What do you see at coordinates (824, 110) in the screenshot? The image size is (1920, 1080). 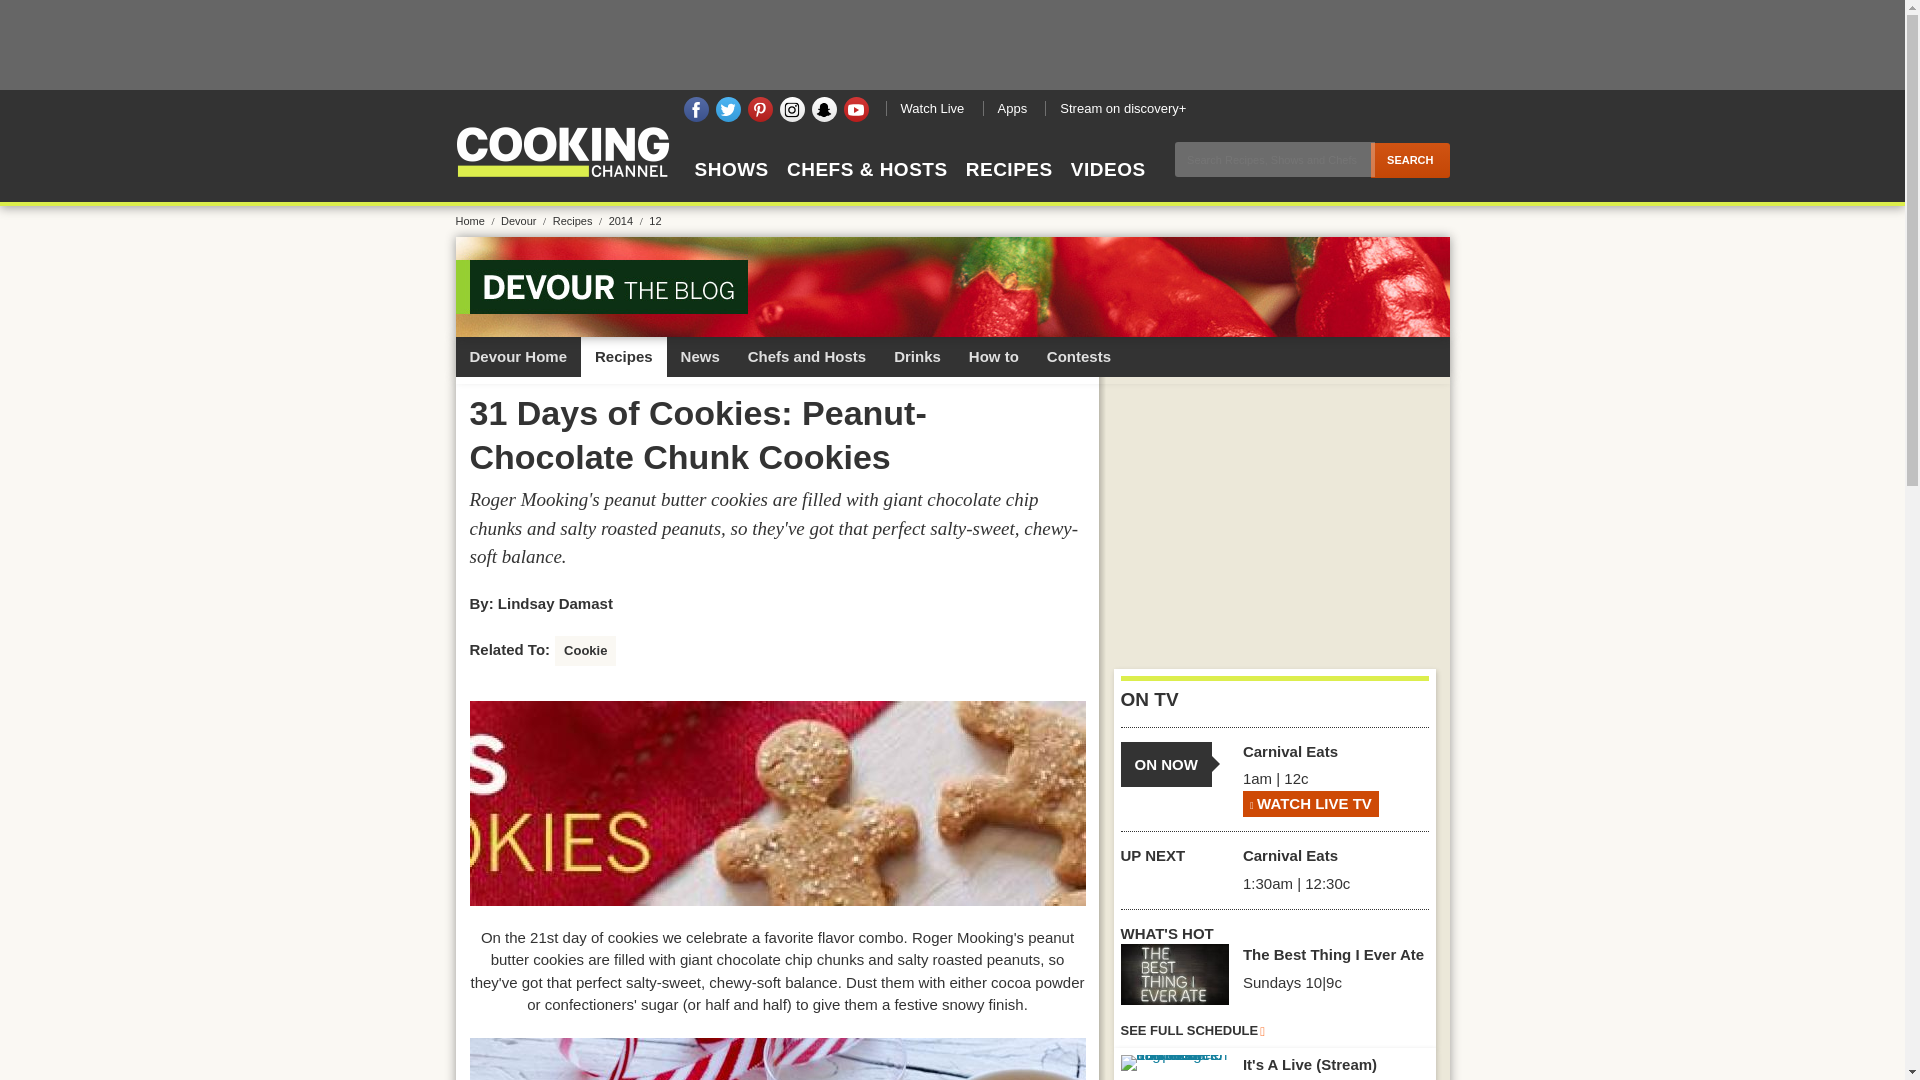 I see `Follow us on Snapchat` at bounding box center [824, 110].